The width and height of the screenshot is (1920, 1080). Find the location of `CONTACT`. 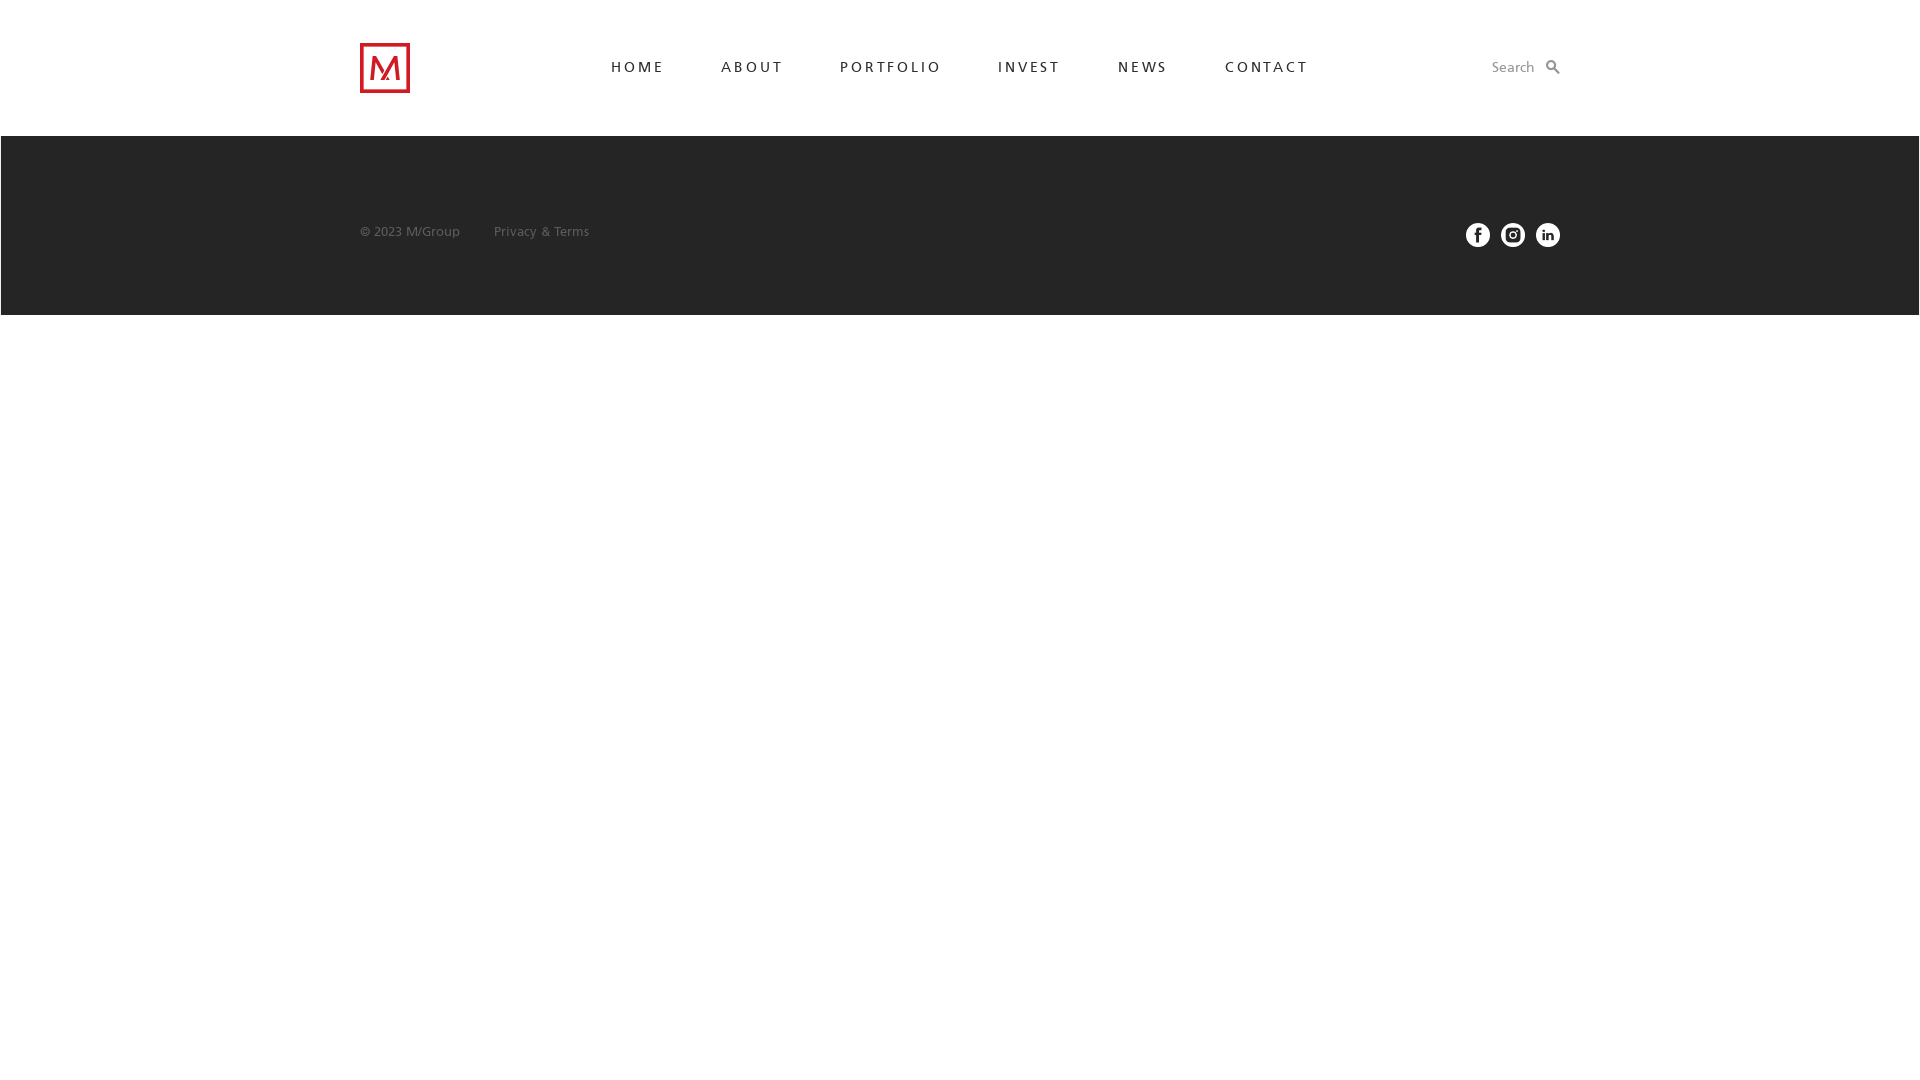

CONTACT is located at coordinates (1267, 68).